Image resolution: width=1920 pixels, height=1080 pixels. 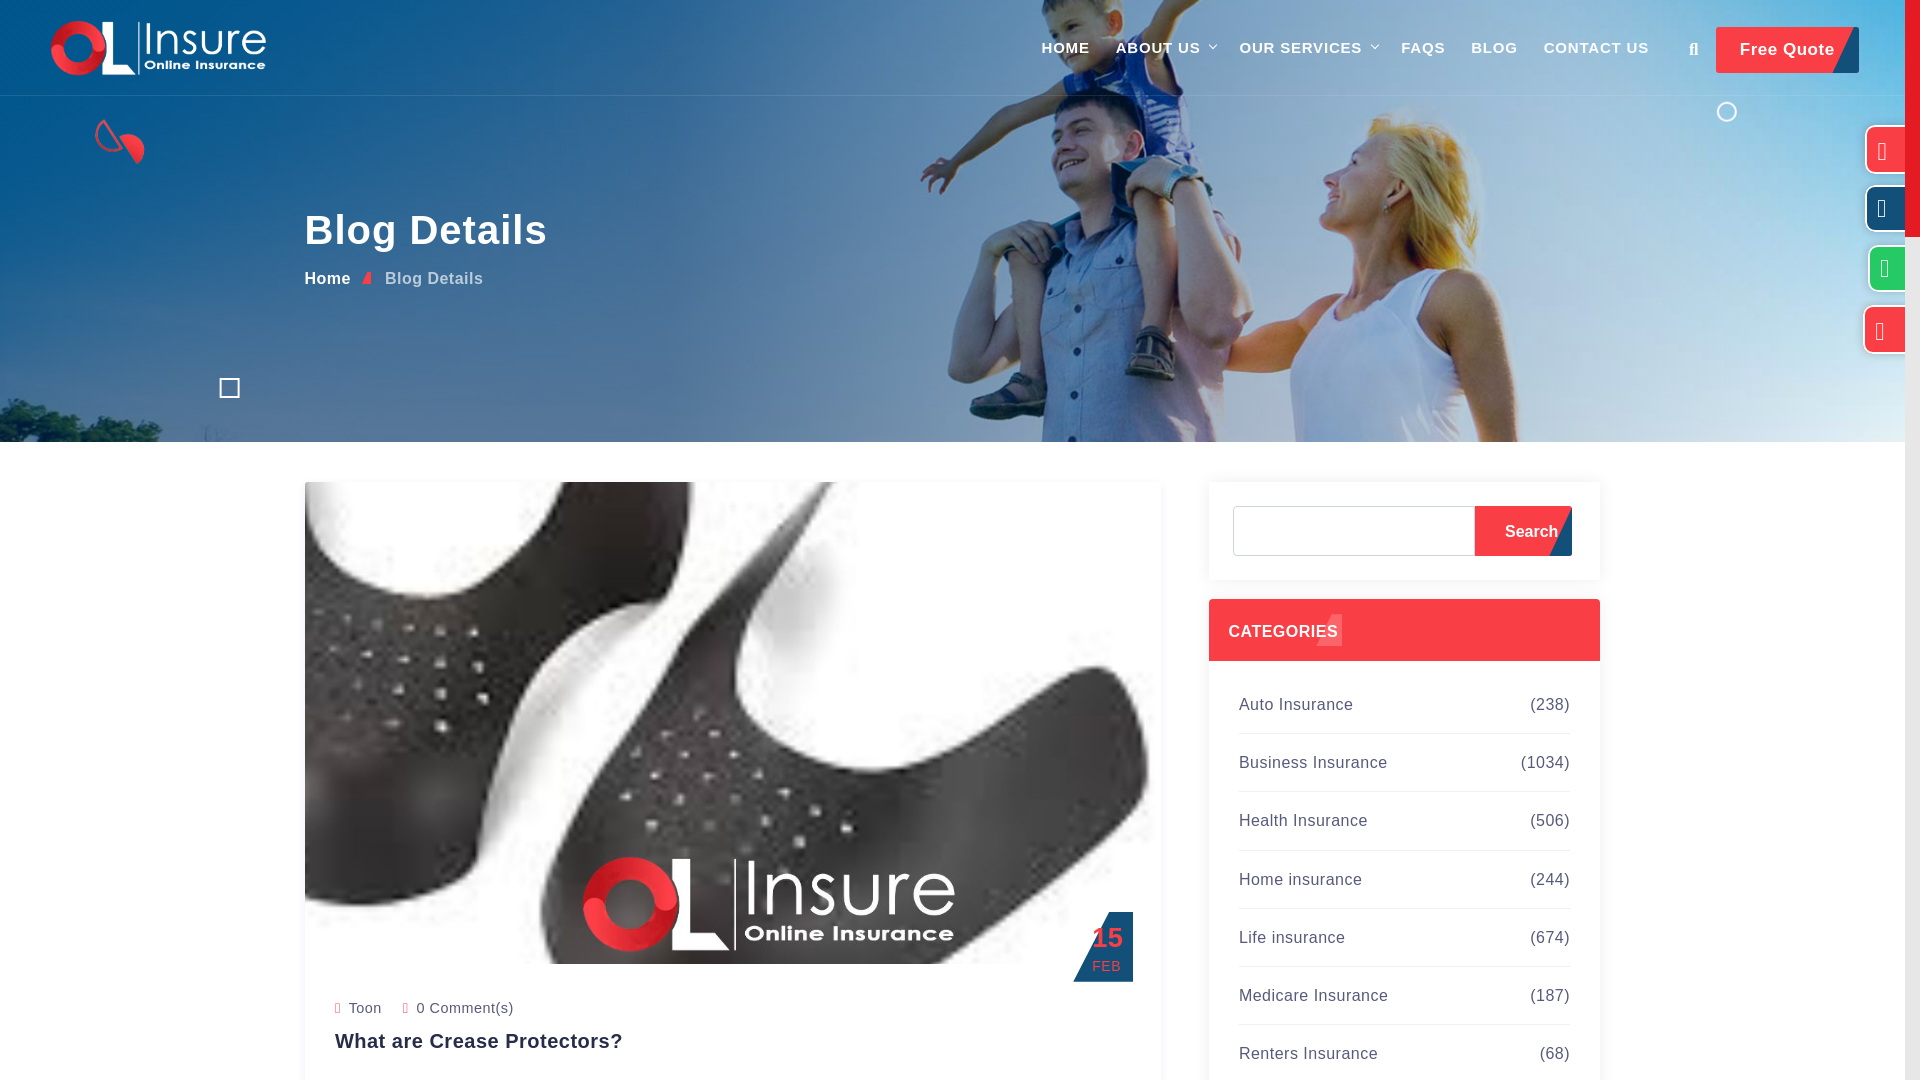 I want to click on ABOUT US, so click(x=1158, y=48).